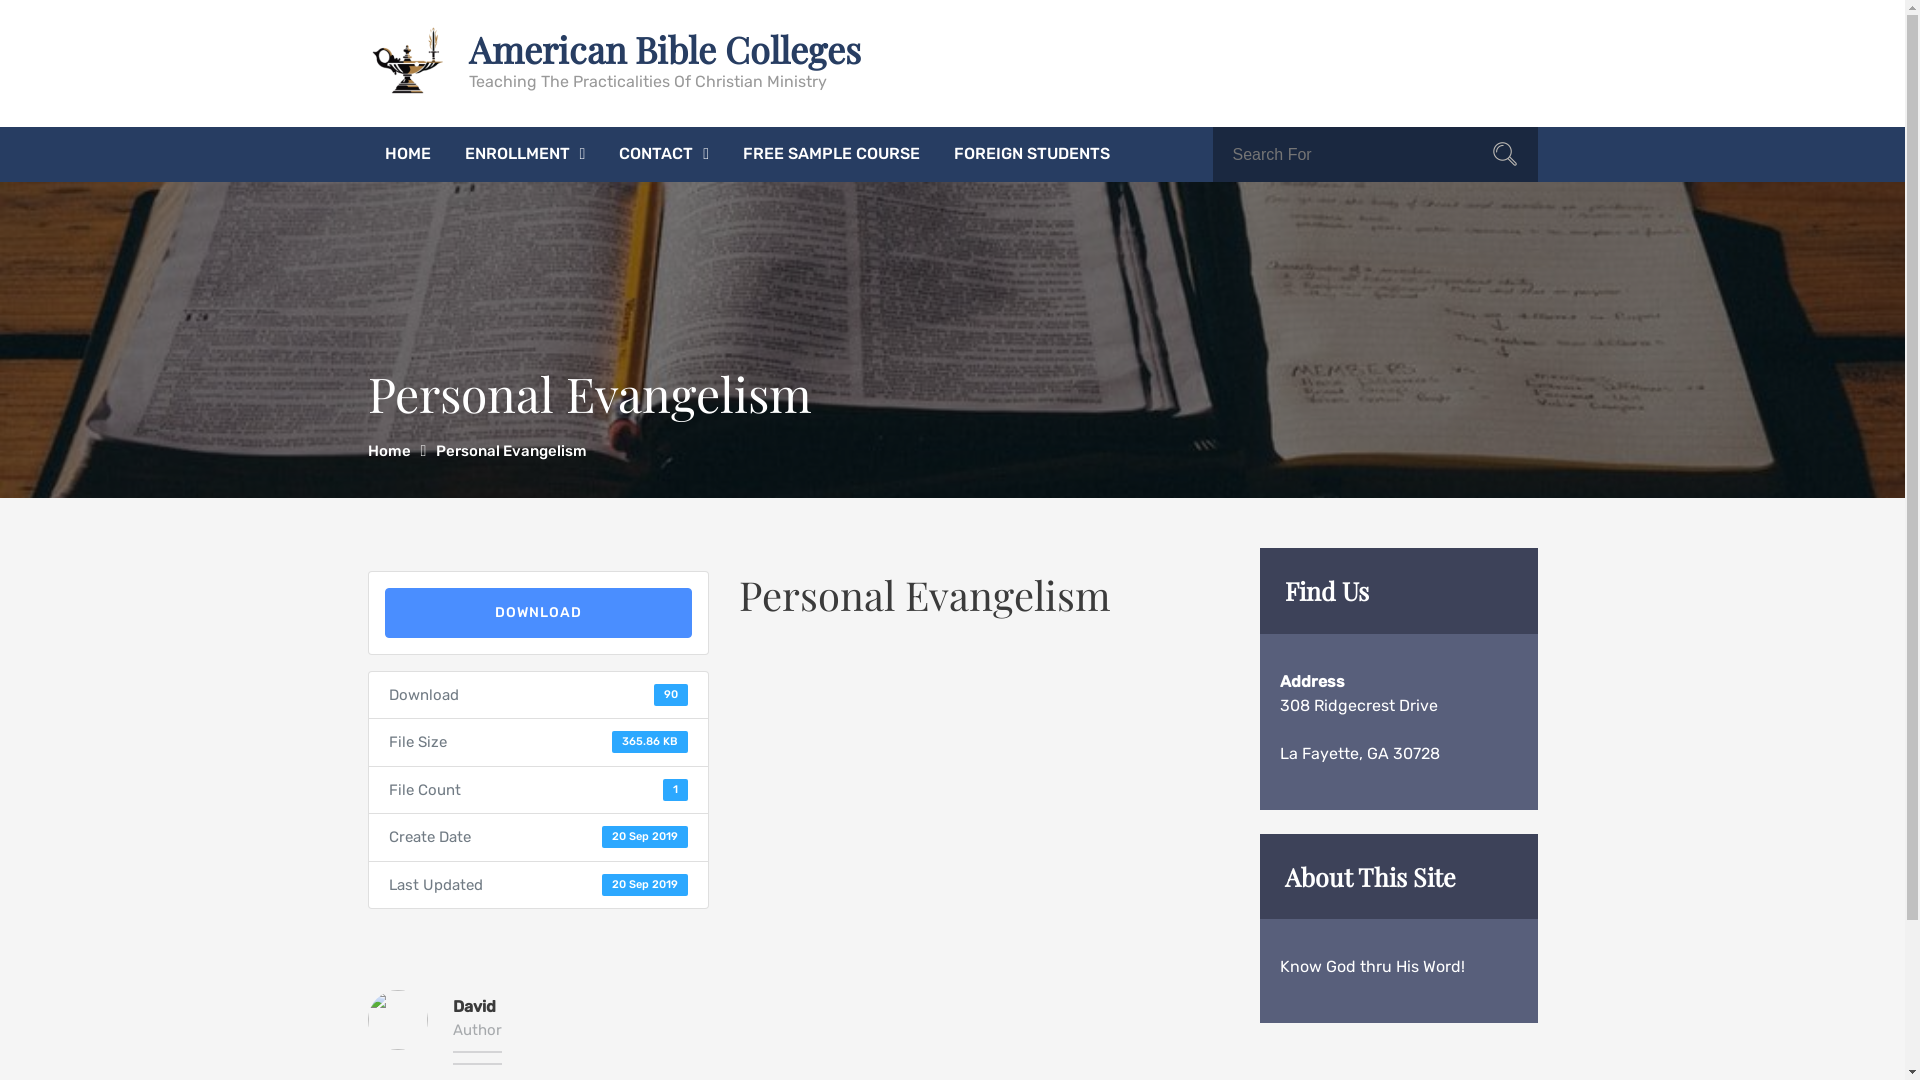 The width and height of the screenshot is (1920, 1080). I want to click on HOME, so click(408, 154).